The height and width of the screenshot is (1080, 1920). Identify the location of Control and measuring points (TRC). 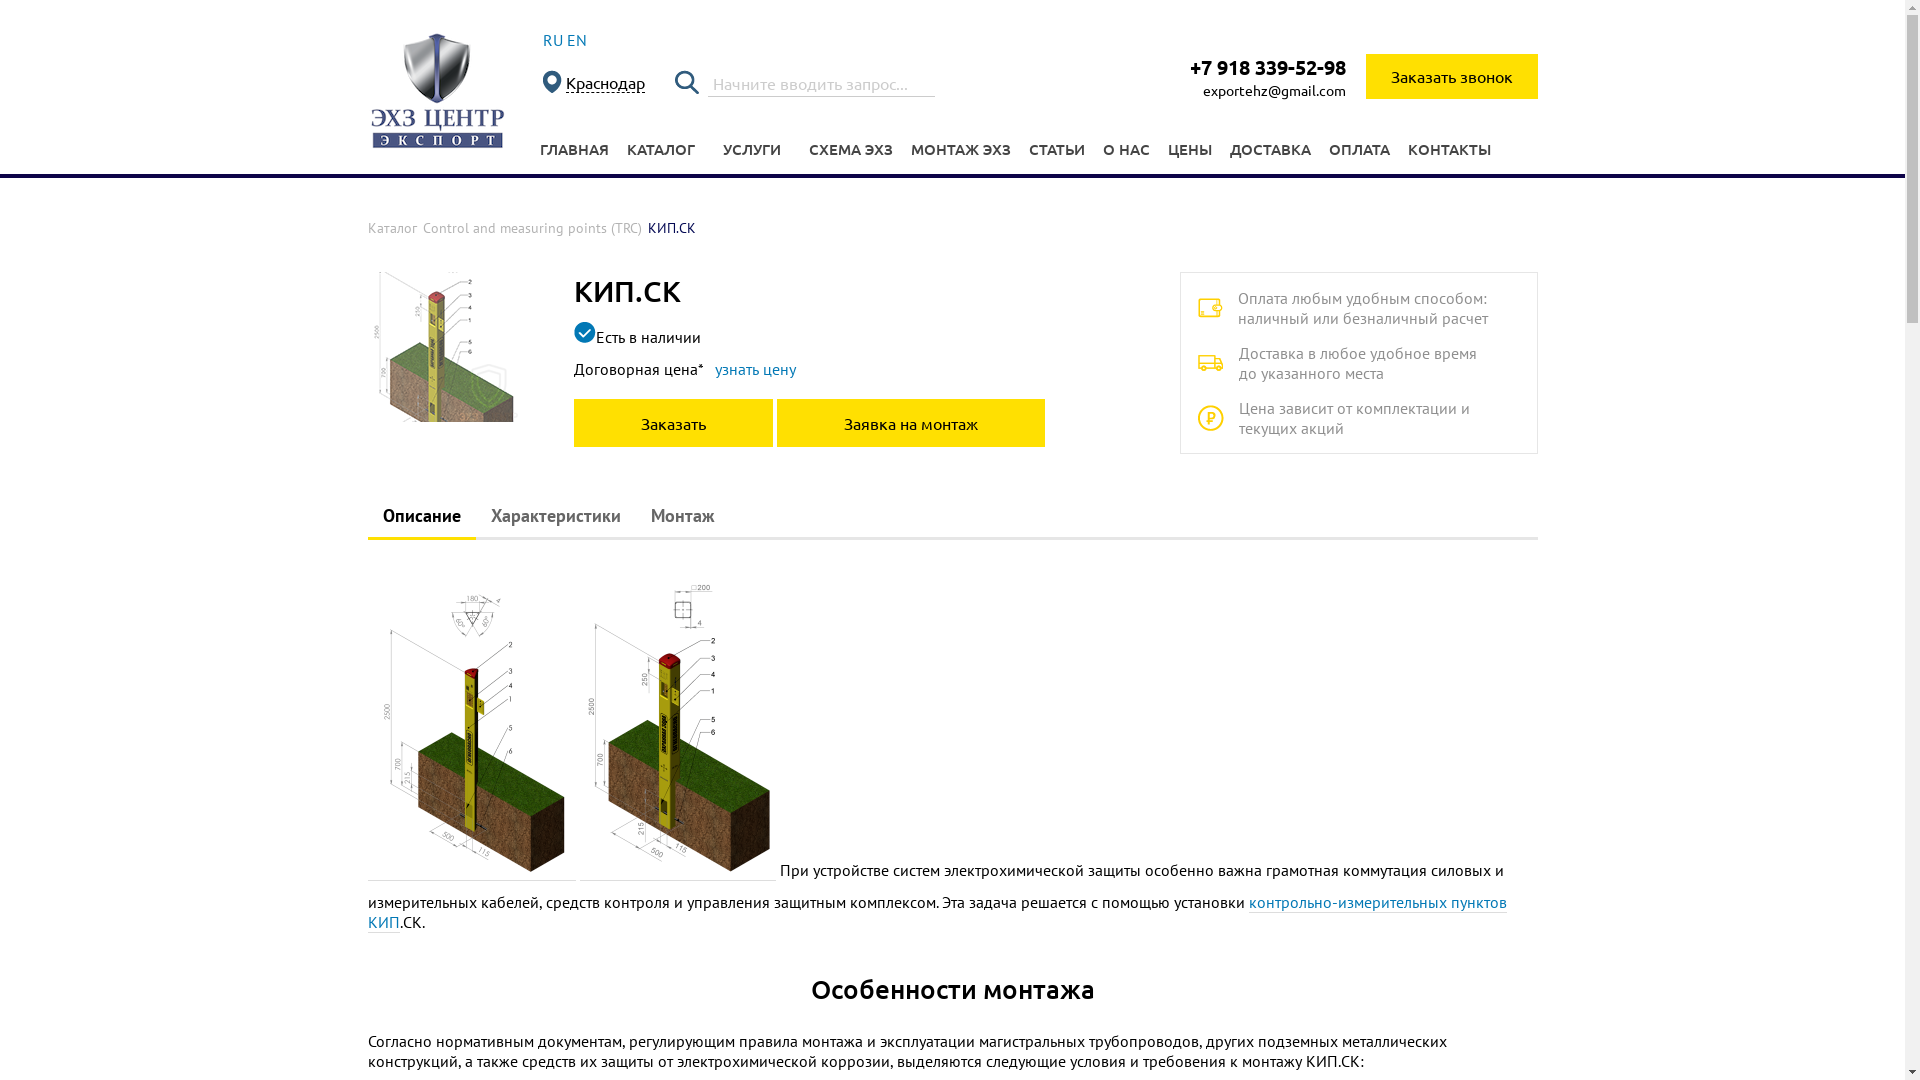
(532, 228).